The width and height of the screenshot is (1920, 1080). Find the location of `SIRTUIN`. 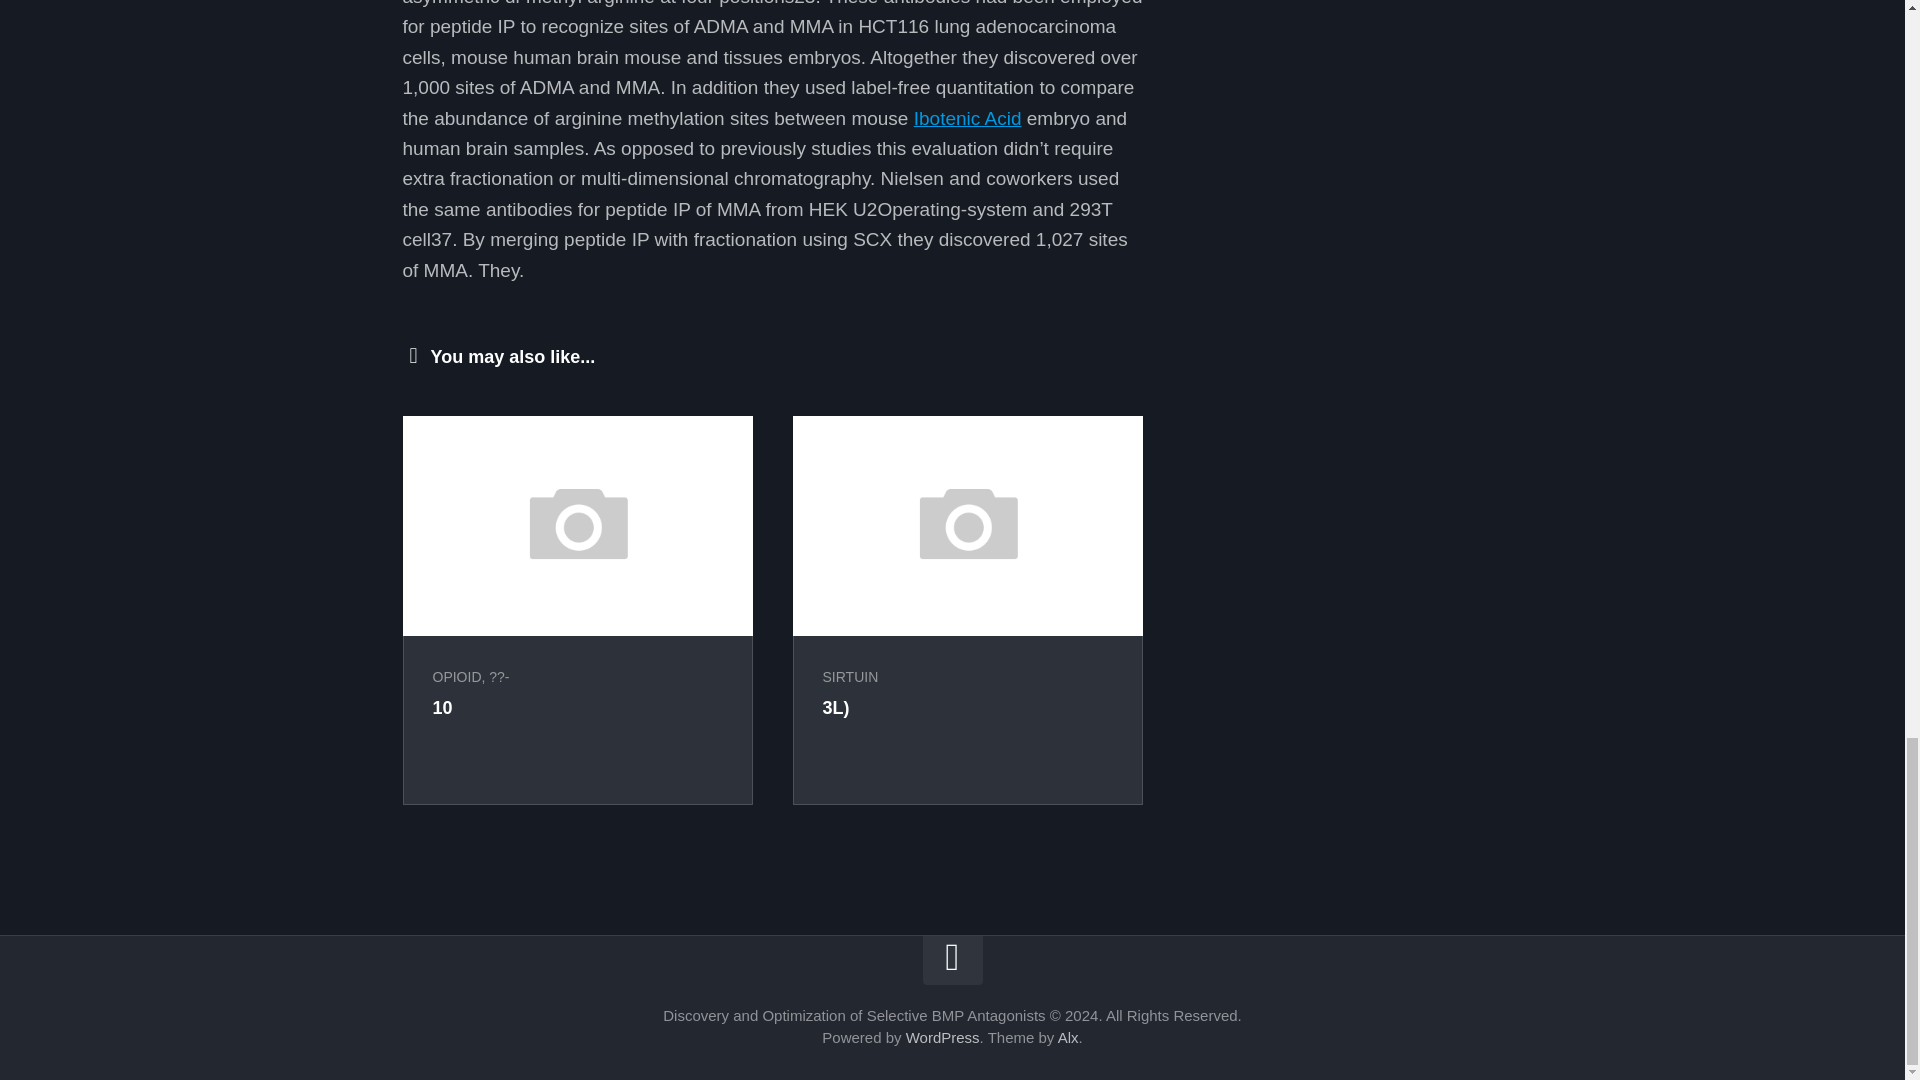

SIRTUIN is located at coordinates (849, 676).